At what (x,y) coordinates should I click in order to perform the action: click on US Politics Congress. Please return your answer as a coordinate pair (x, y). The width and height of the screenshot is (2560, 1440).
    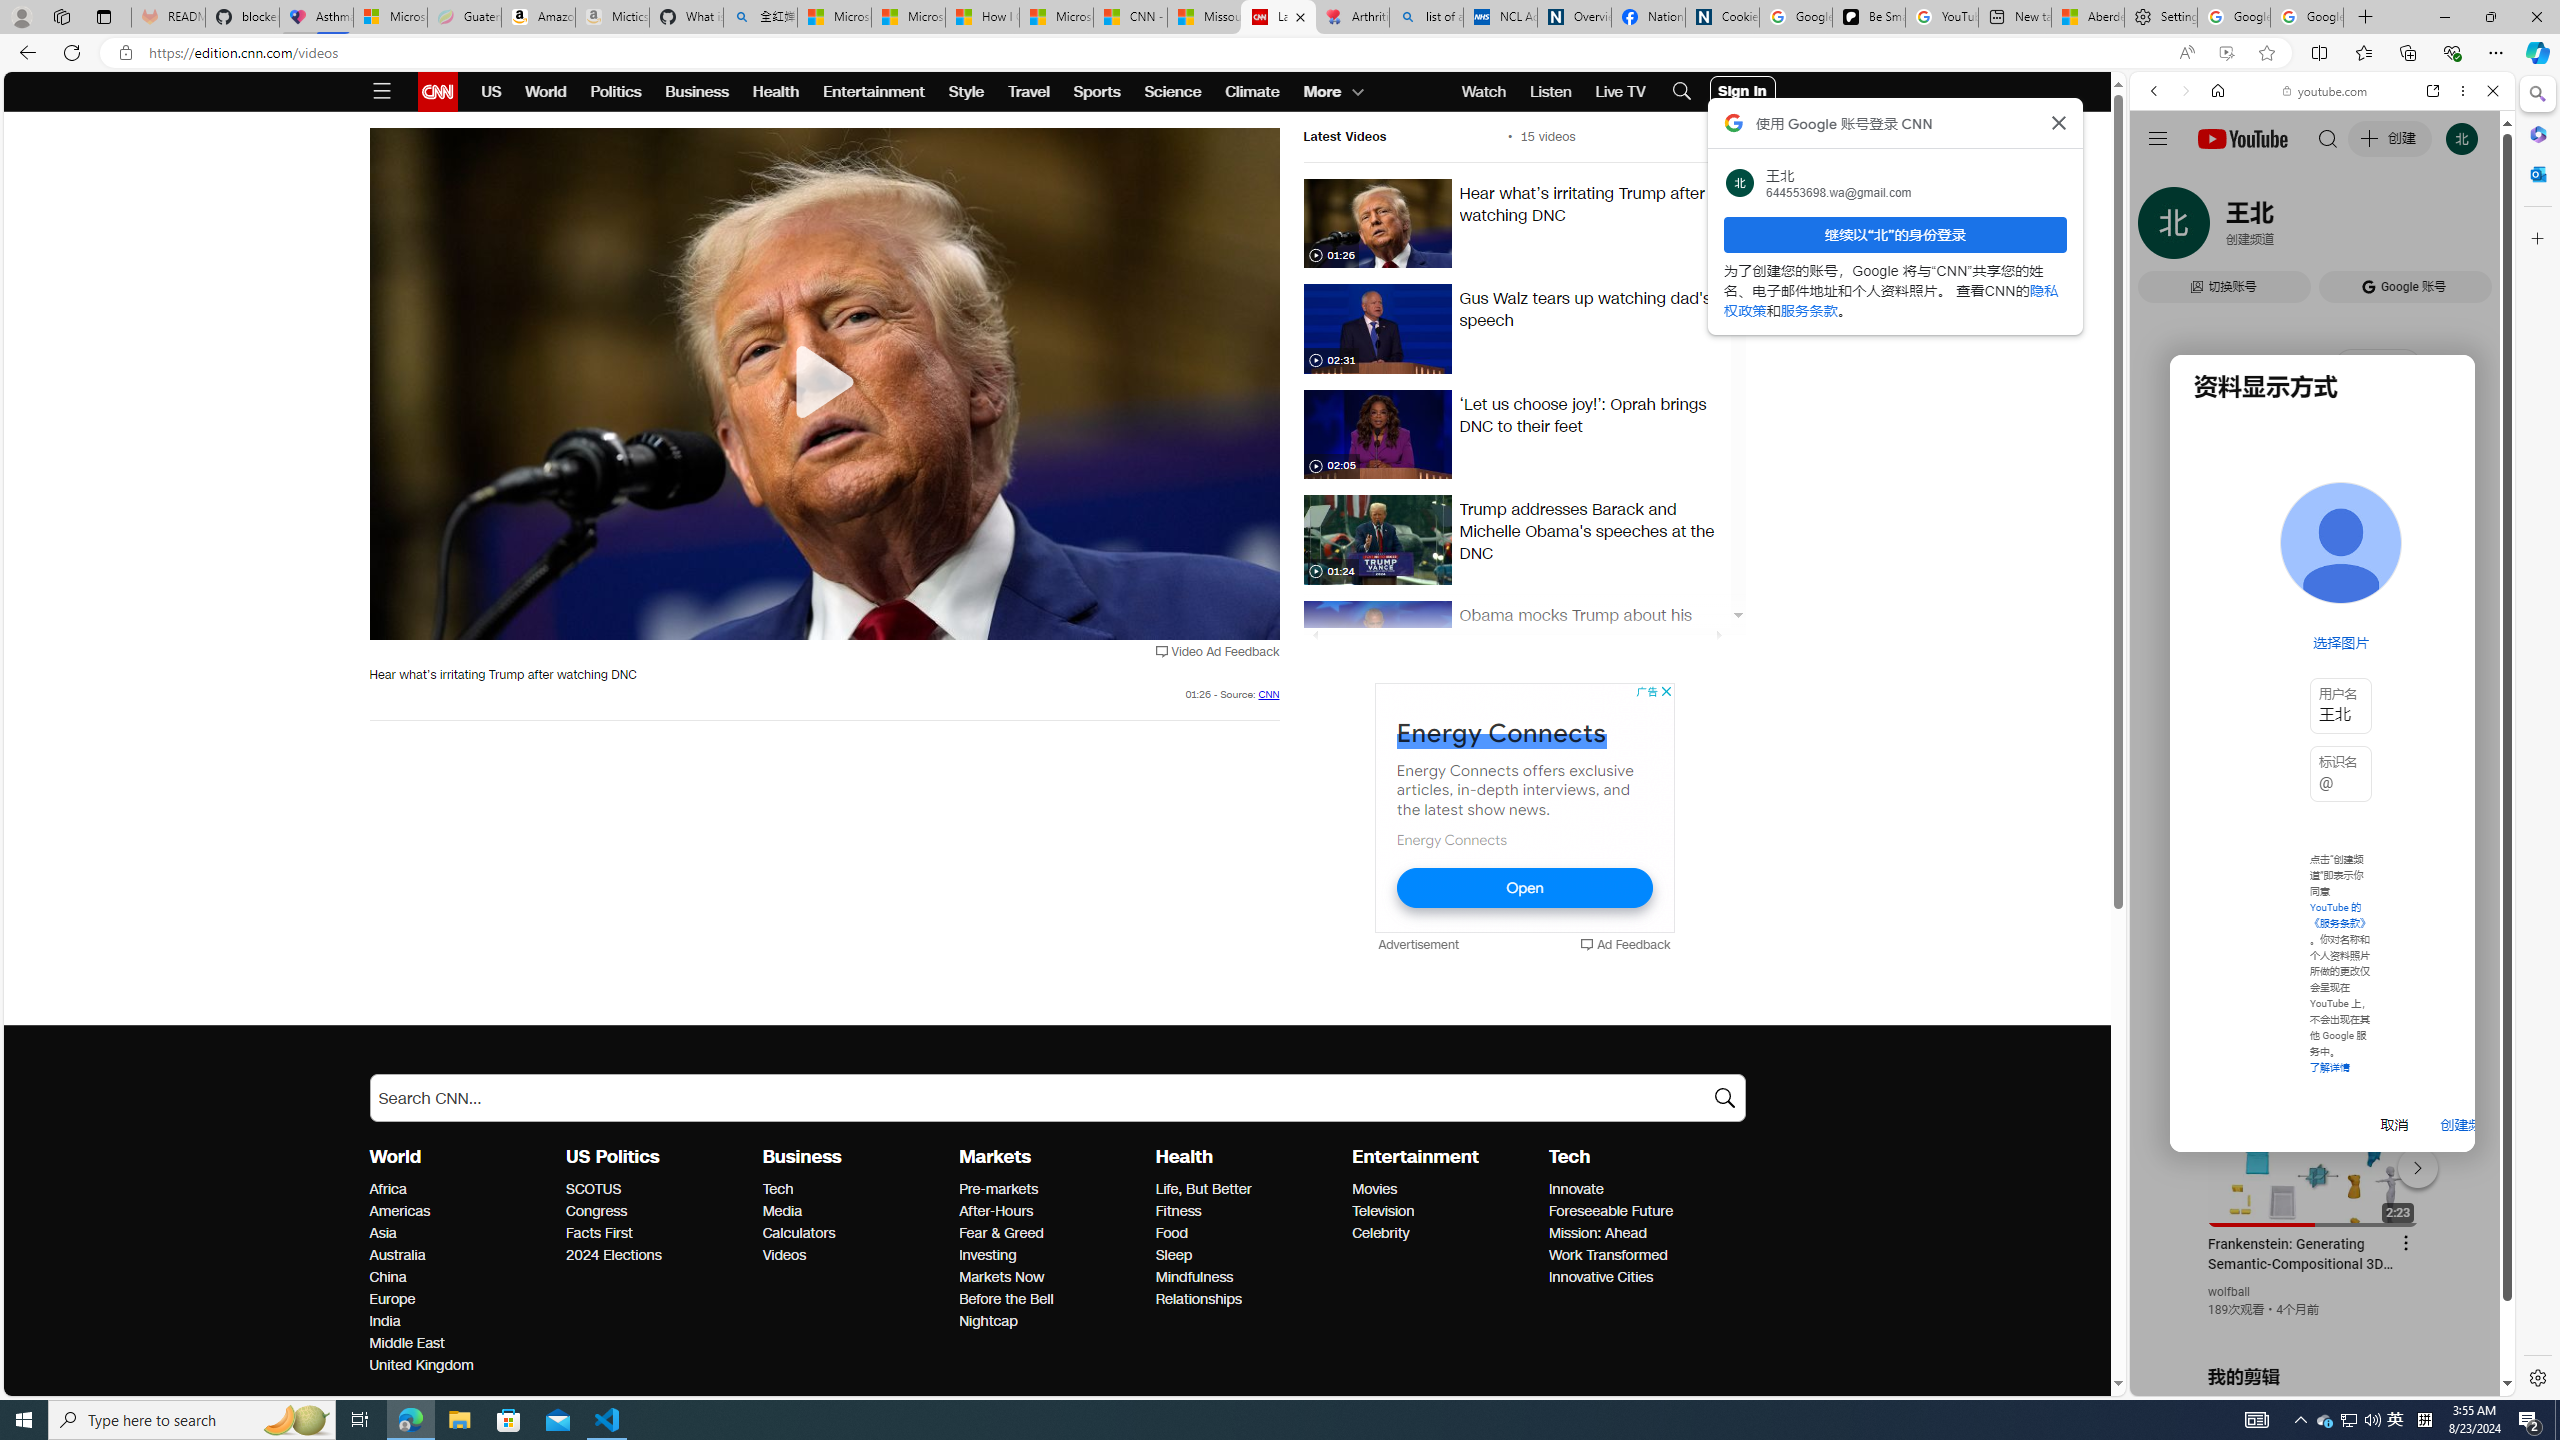
    Looking at the image, I should click on (596, 1212).